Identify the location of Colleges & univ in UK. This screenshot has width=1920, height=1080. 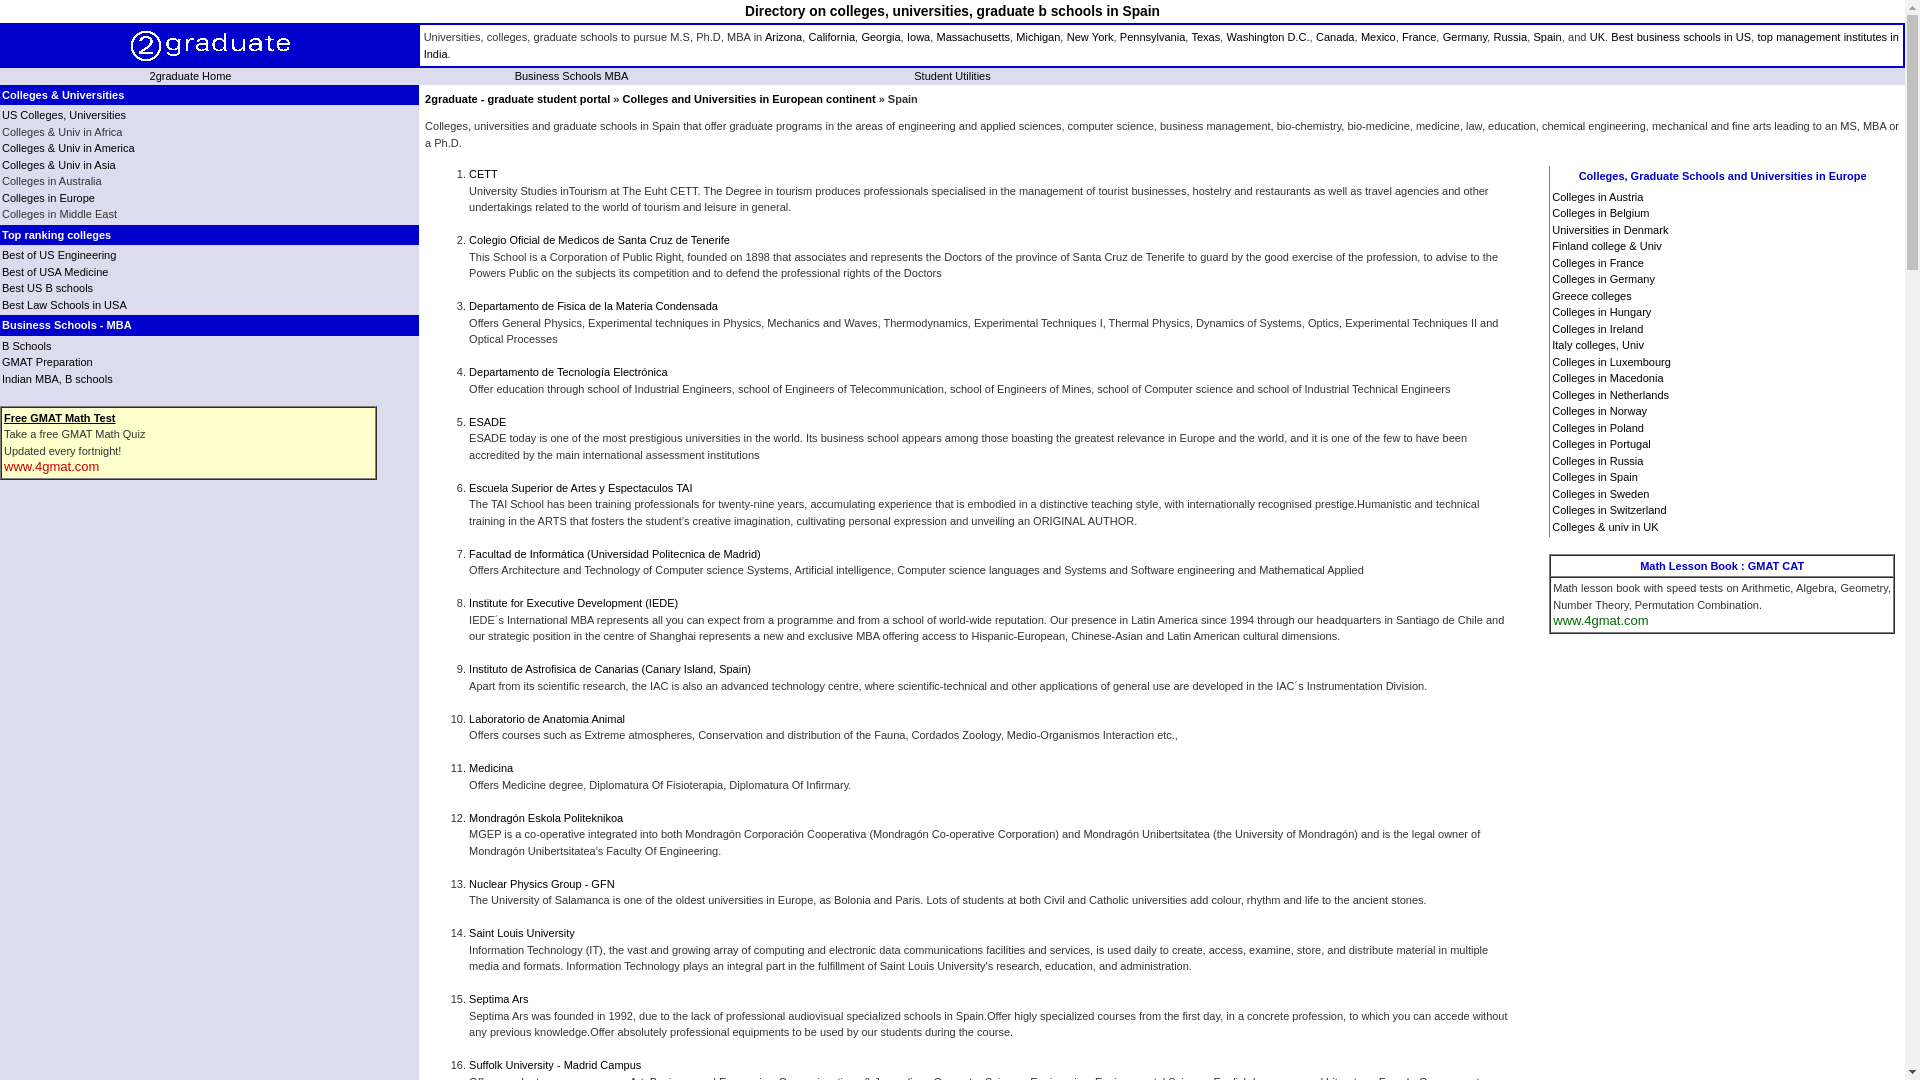
(1605, 527).